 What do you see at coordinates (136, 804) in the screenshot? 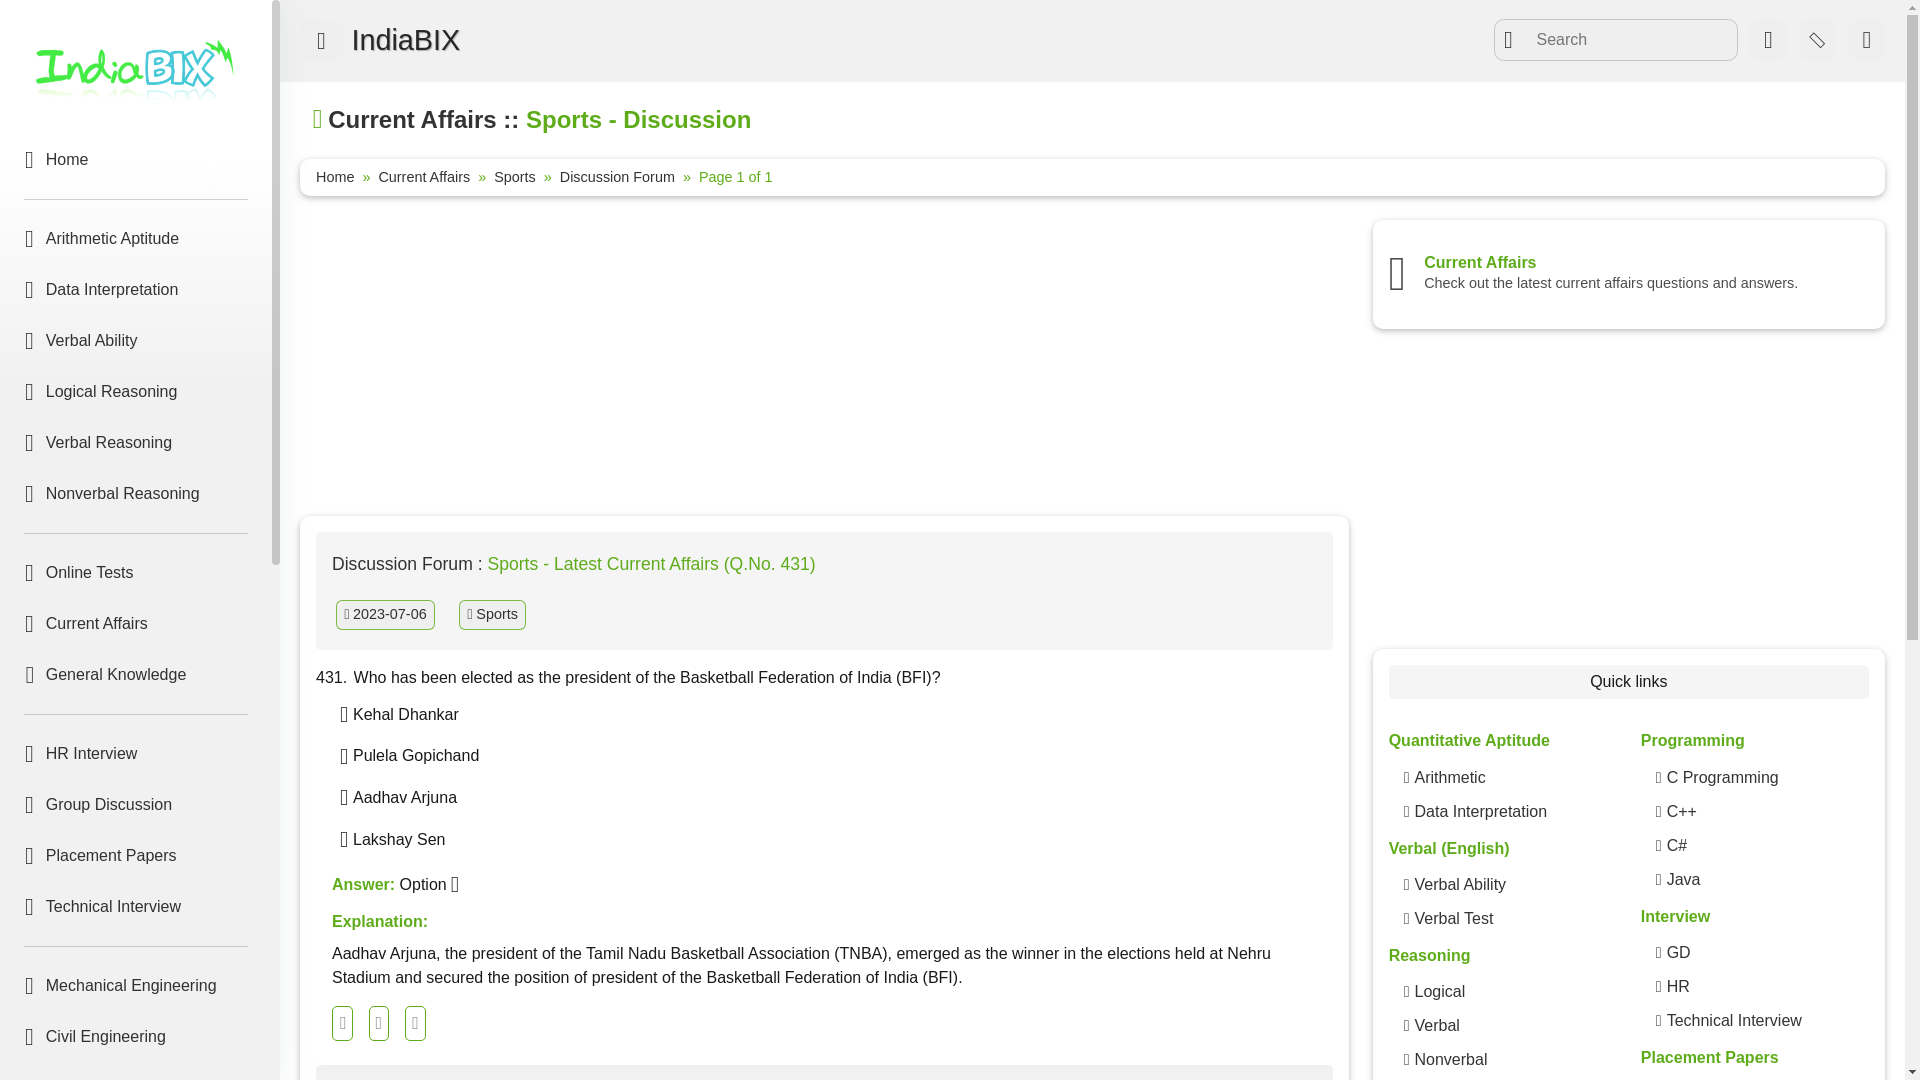
I see `Group Discussion` at bounding box center [136, 804].